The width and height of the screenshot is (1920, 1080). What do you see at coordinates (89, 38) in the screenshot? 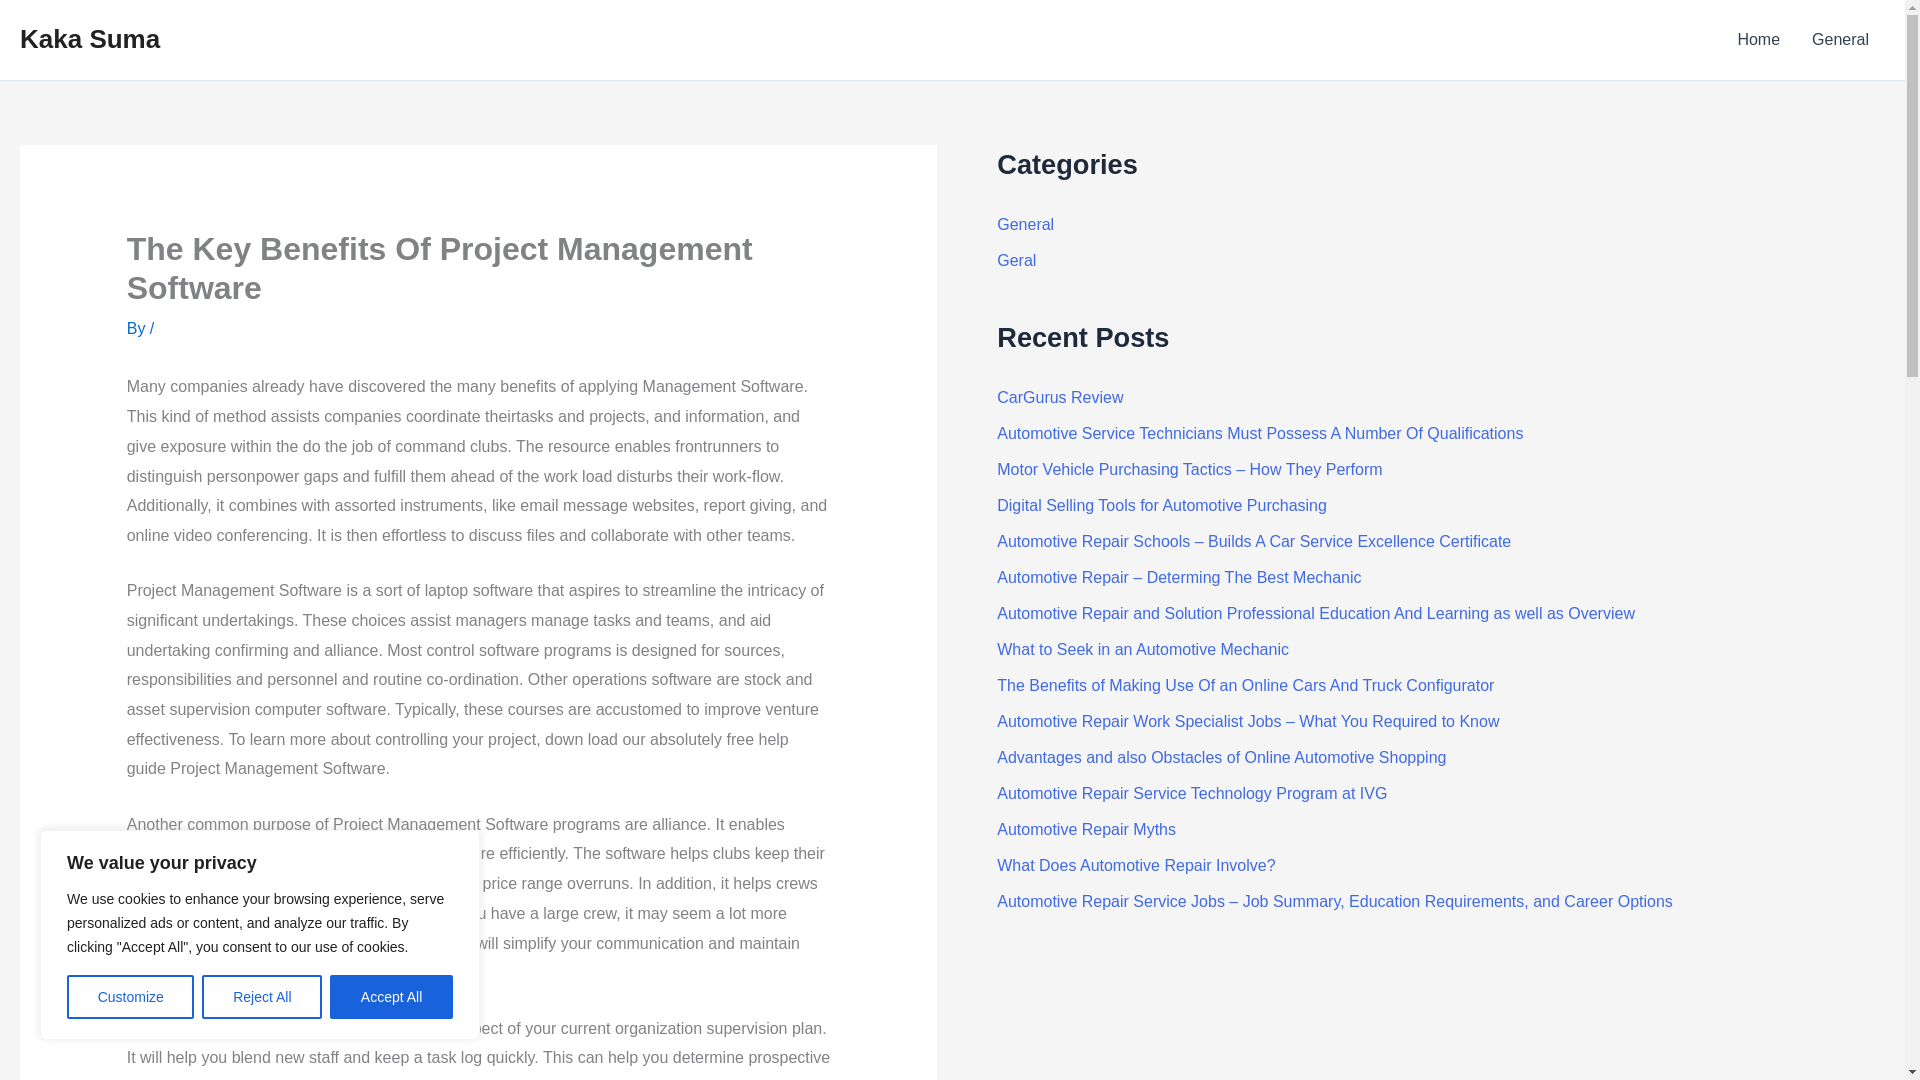
I see `Kaka Suma` at bounding box center [89, 38].